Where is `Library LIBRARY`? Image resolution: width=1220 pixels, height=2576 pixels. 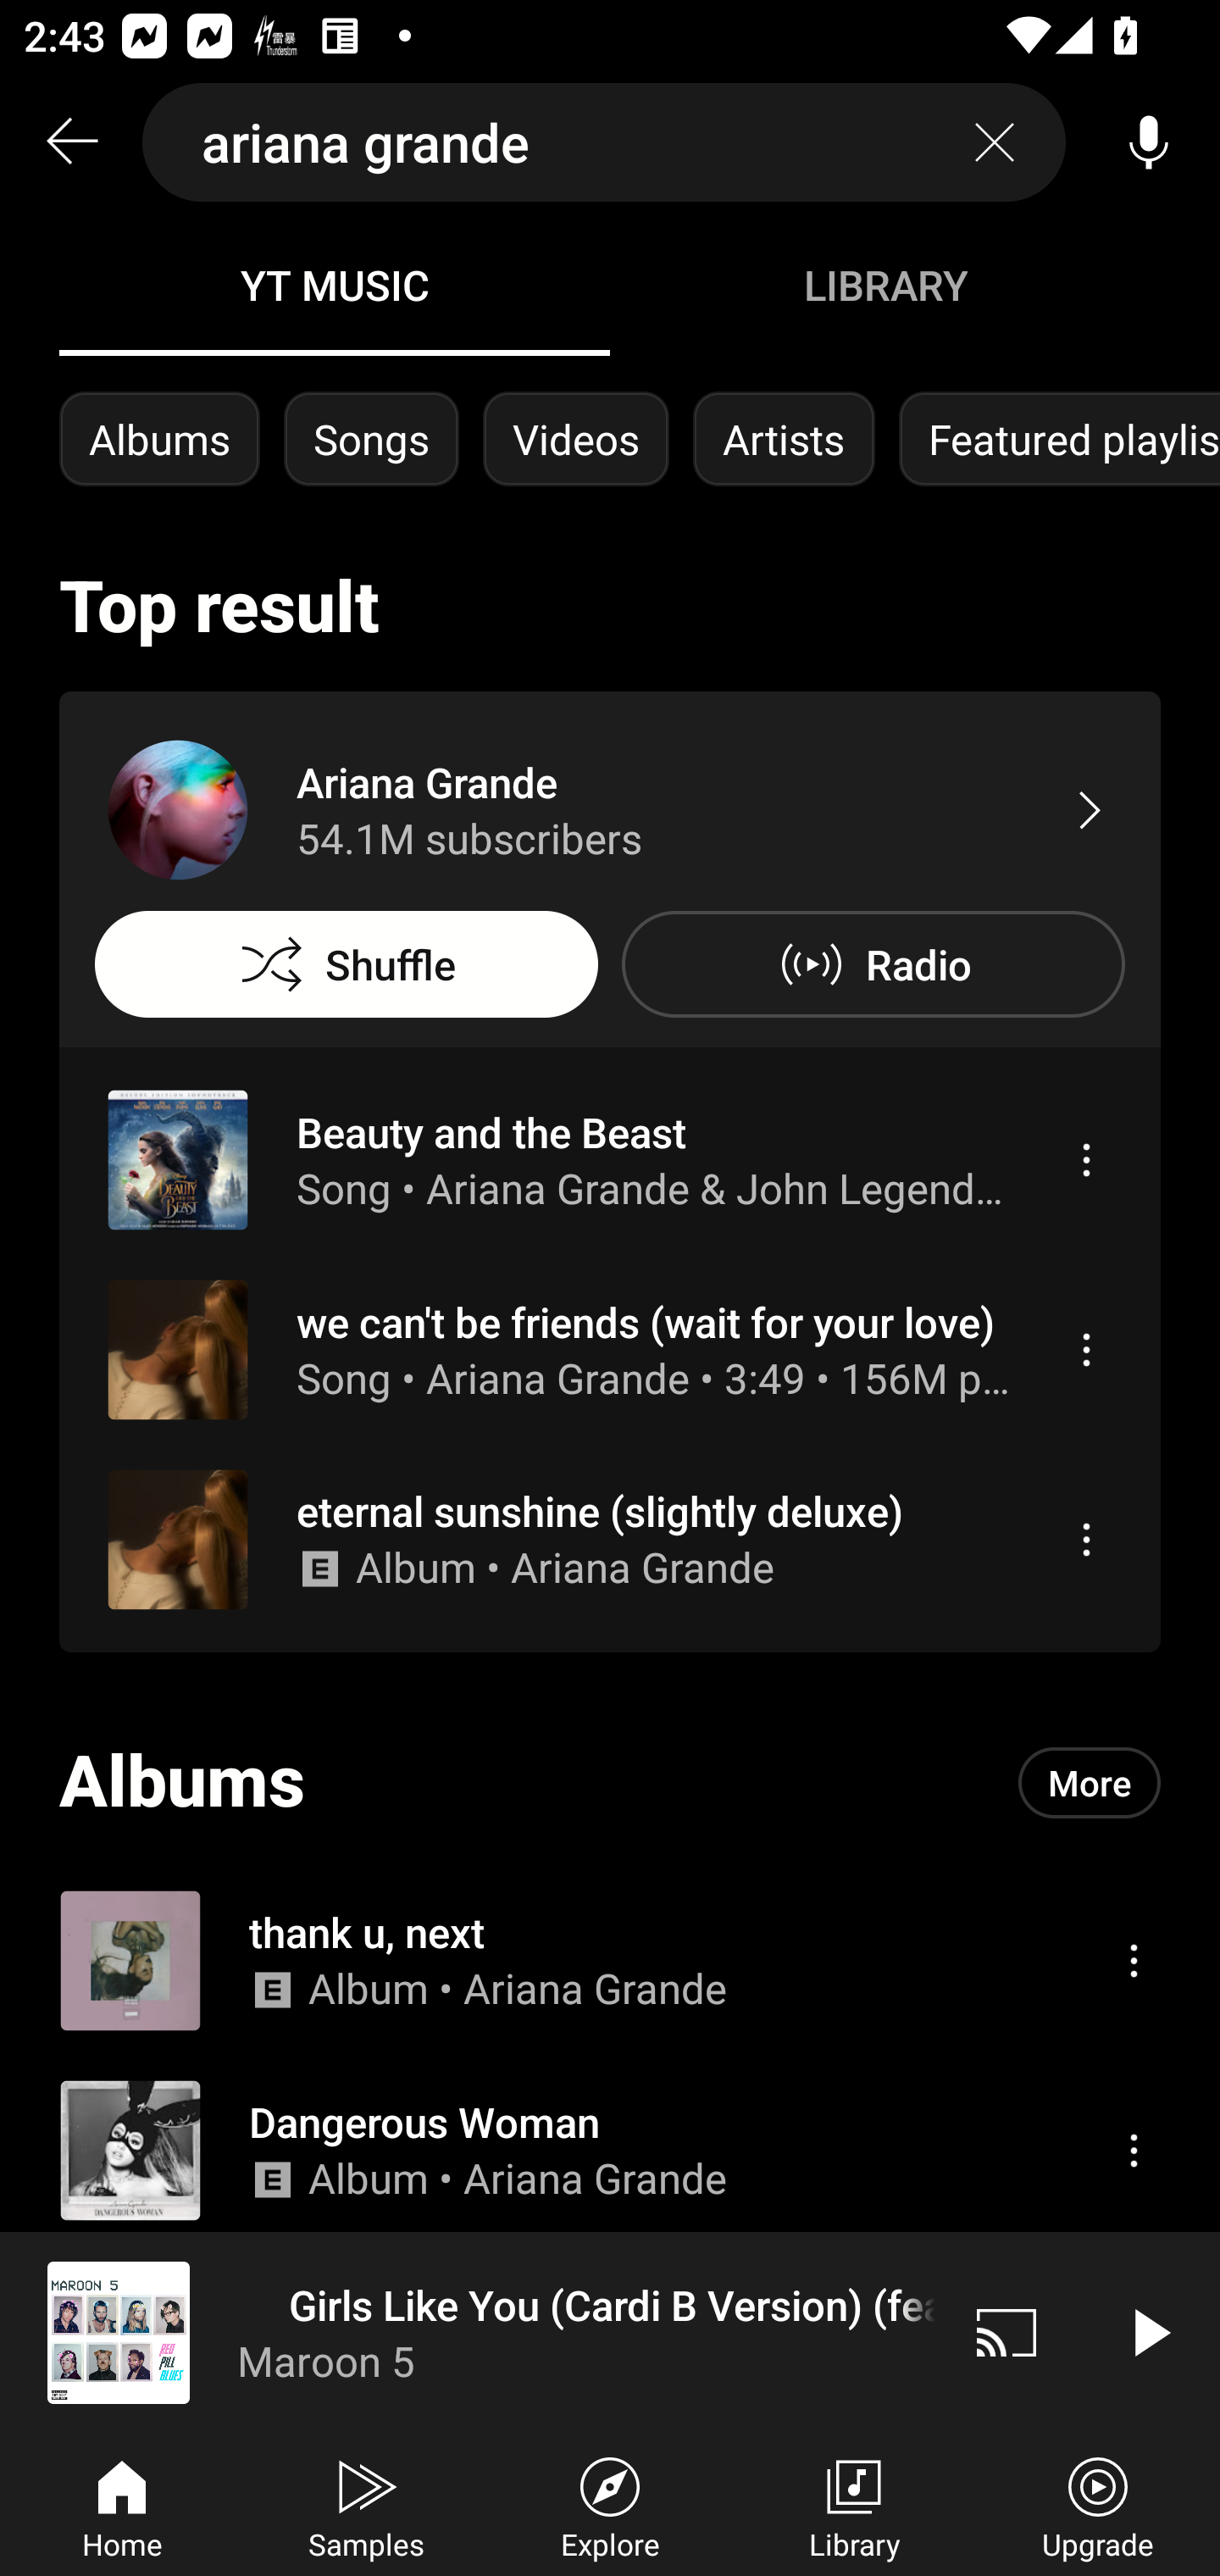
Library LIBRARY is located at coordinates (884, 285).